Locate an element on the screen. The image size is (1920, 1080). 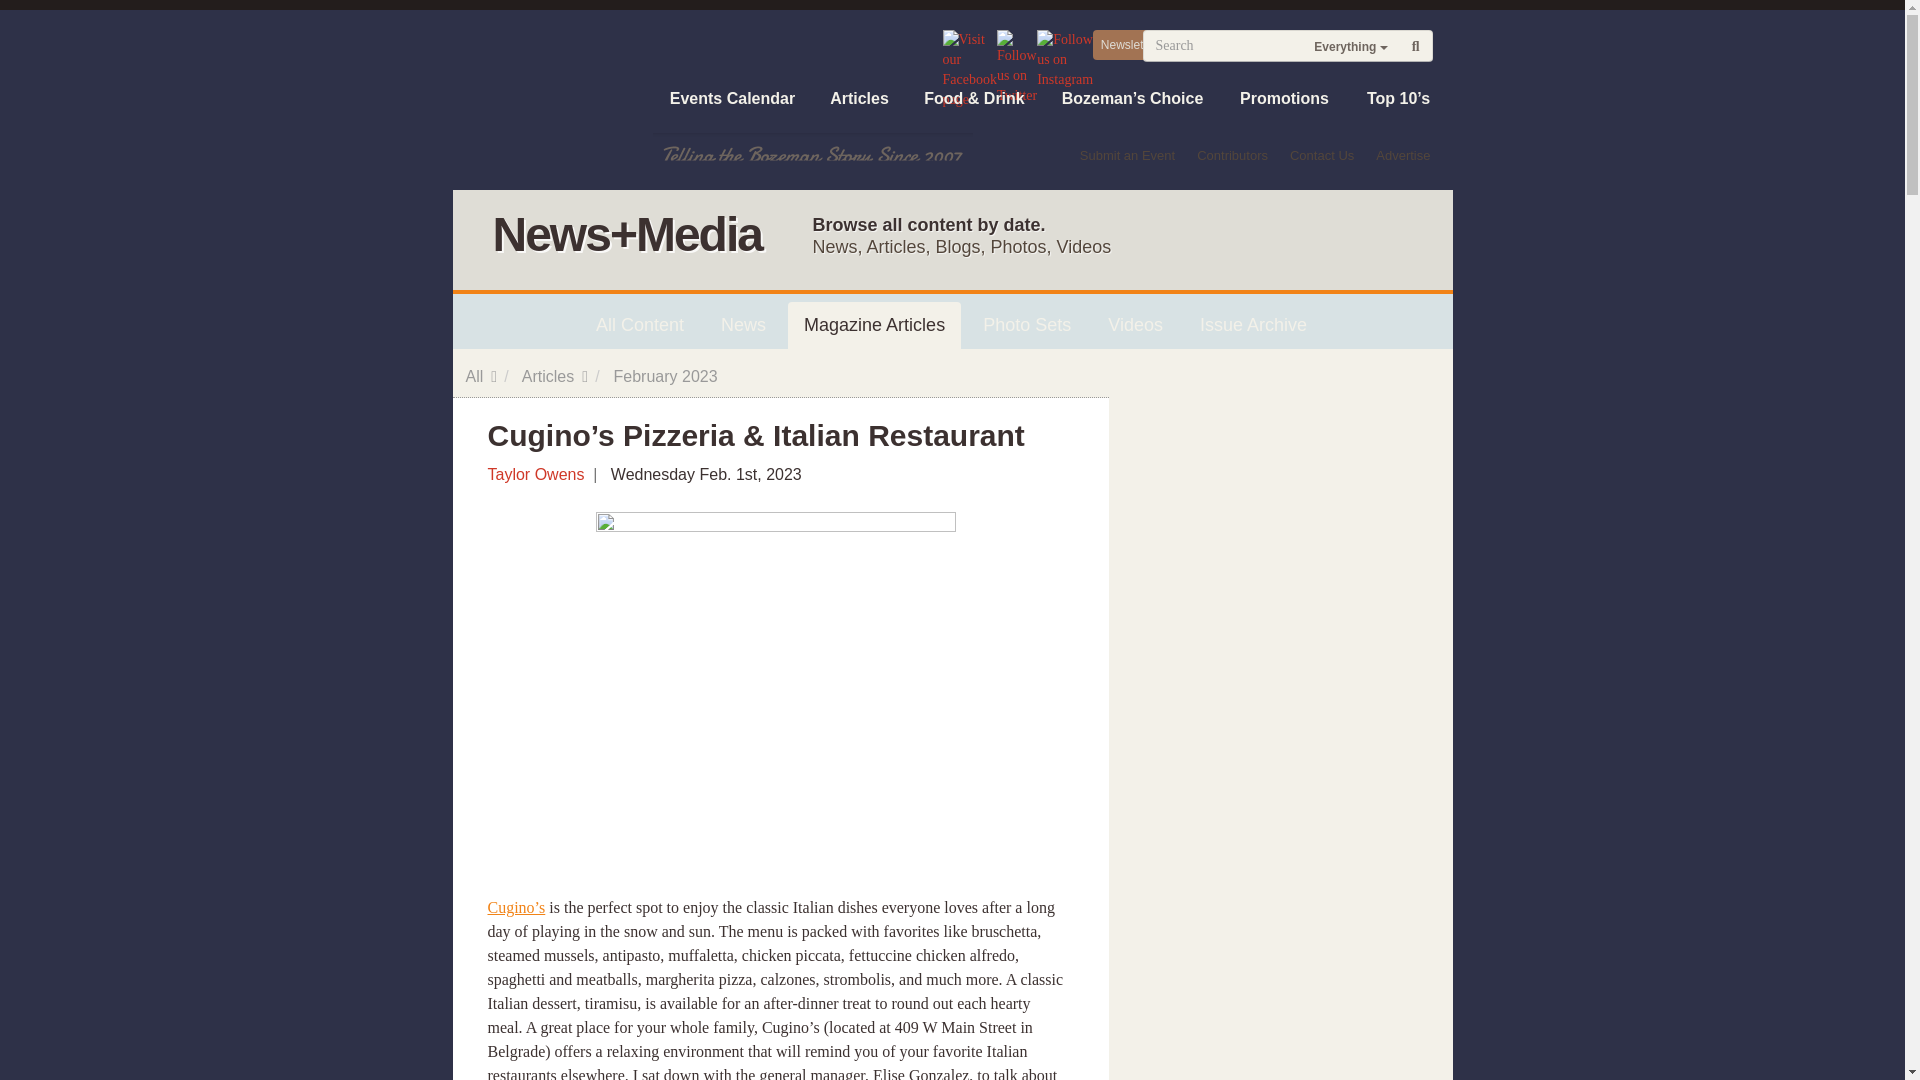
Visit our Facebook page is located at coordinates (969, 68).